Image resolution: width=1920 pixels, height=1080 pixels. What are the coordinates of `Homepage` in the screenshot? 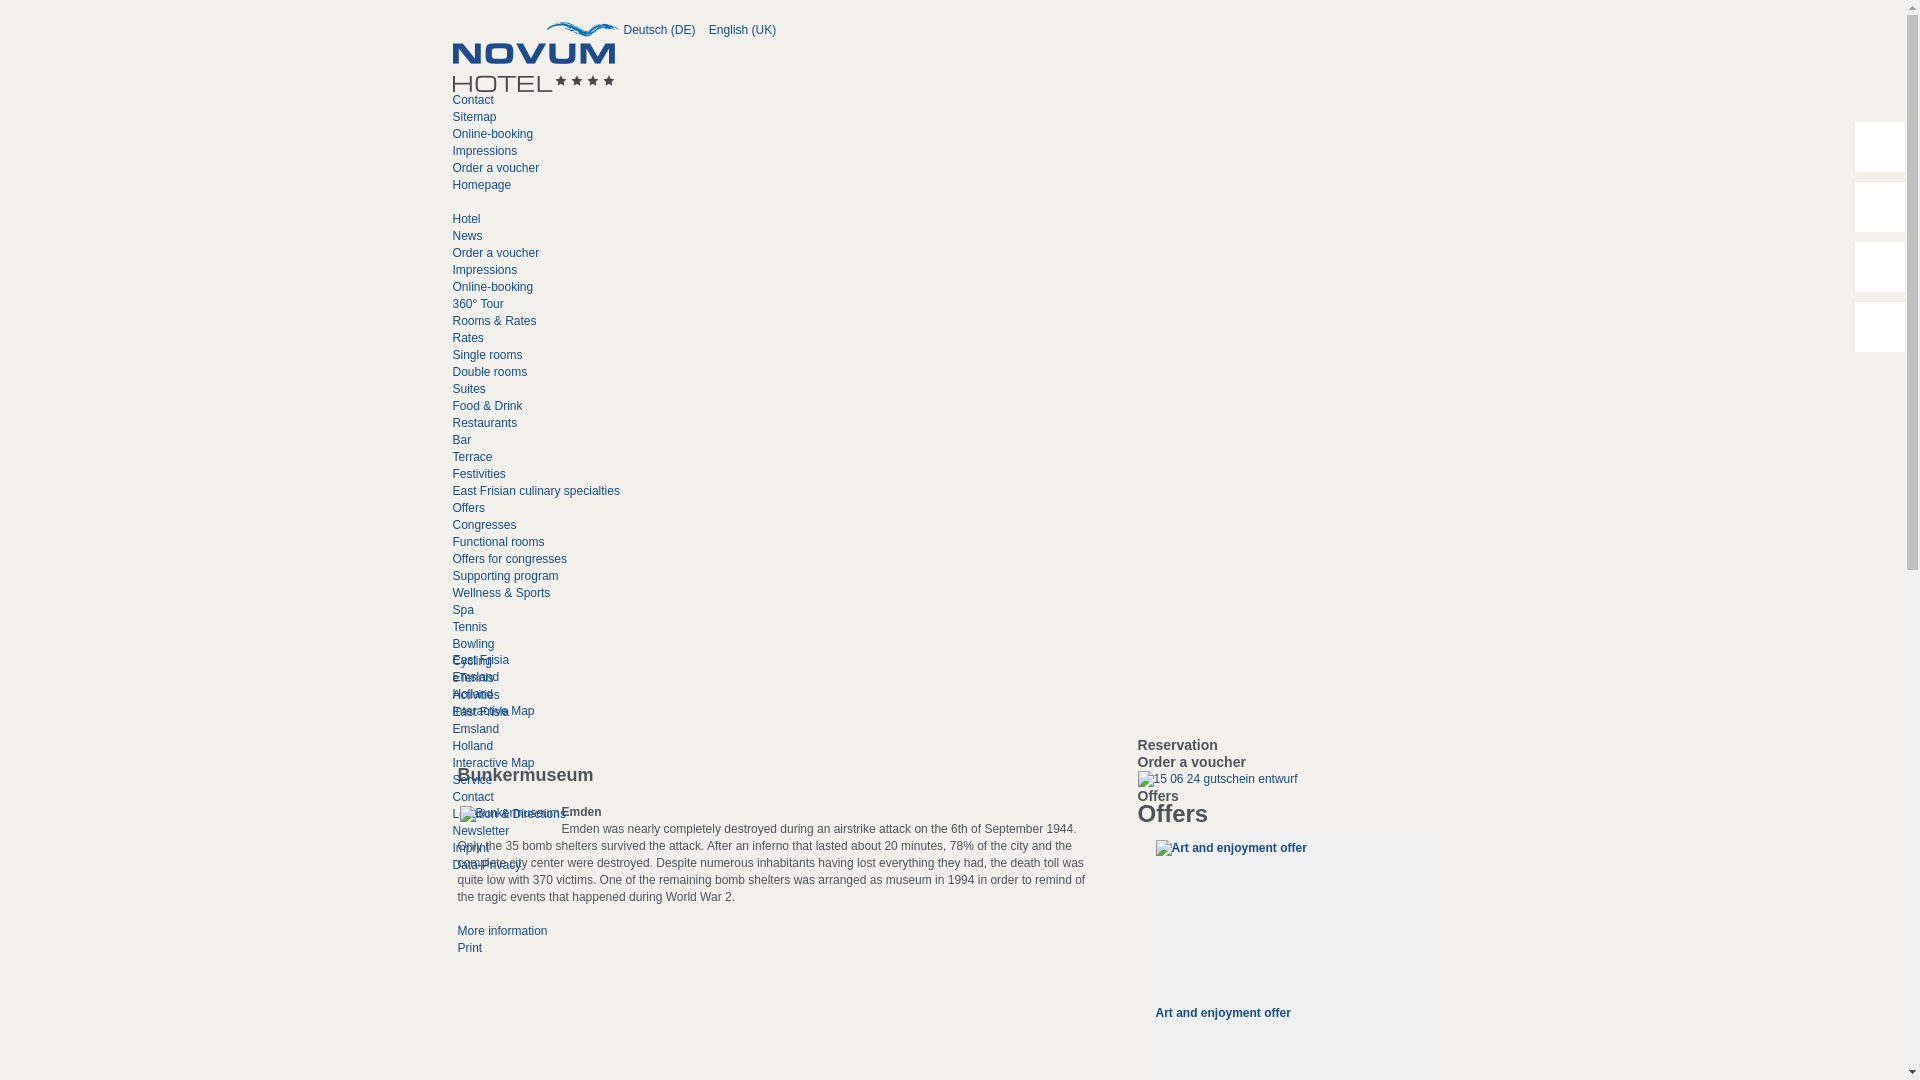 It's located at (480, 185).